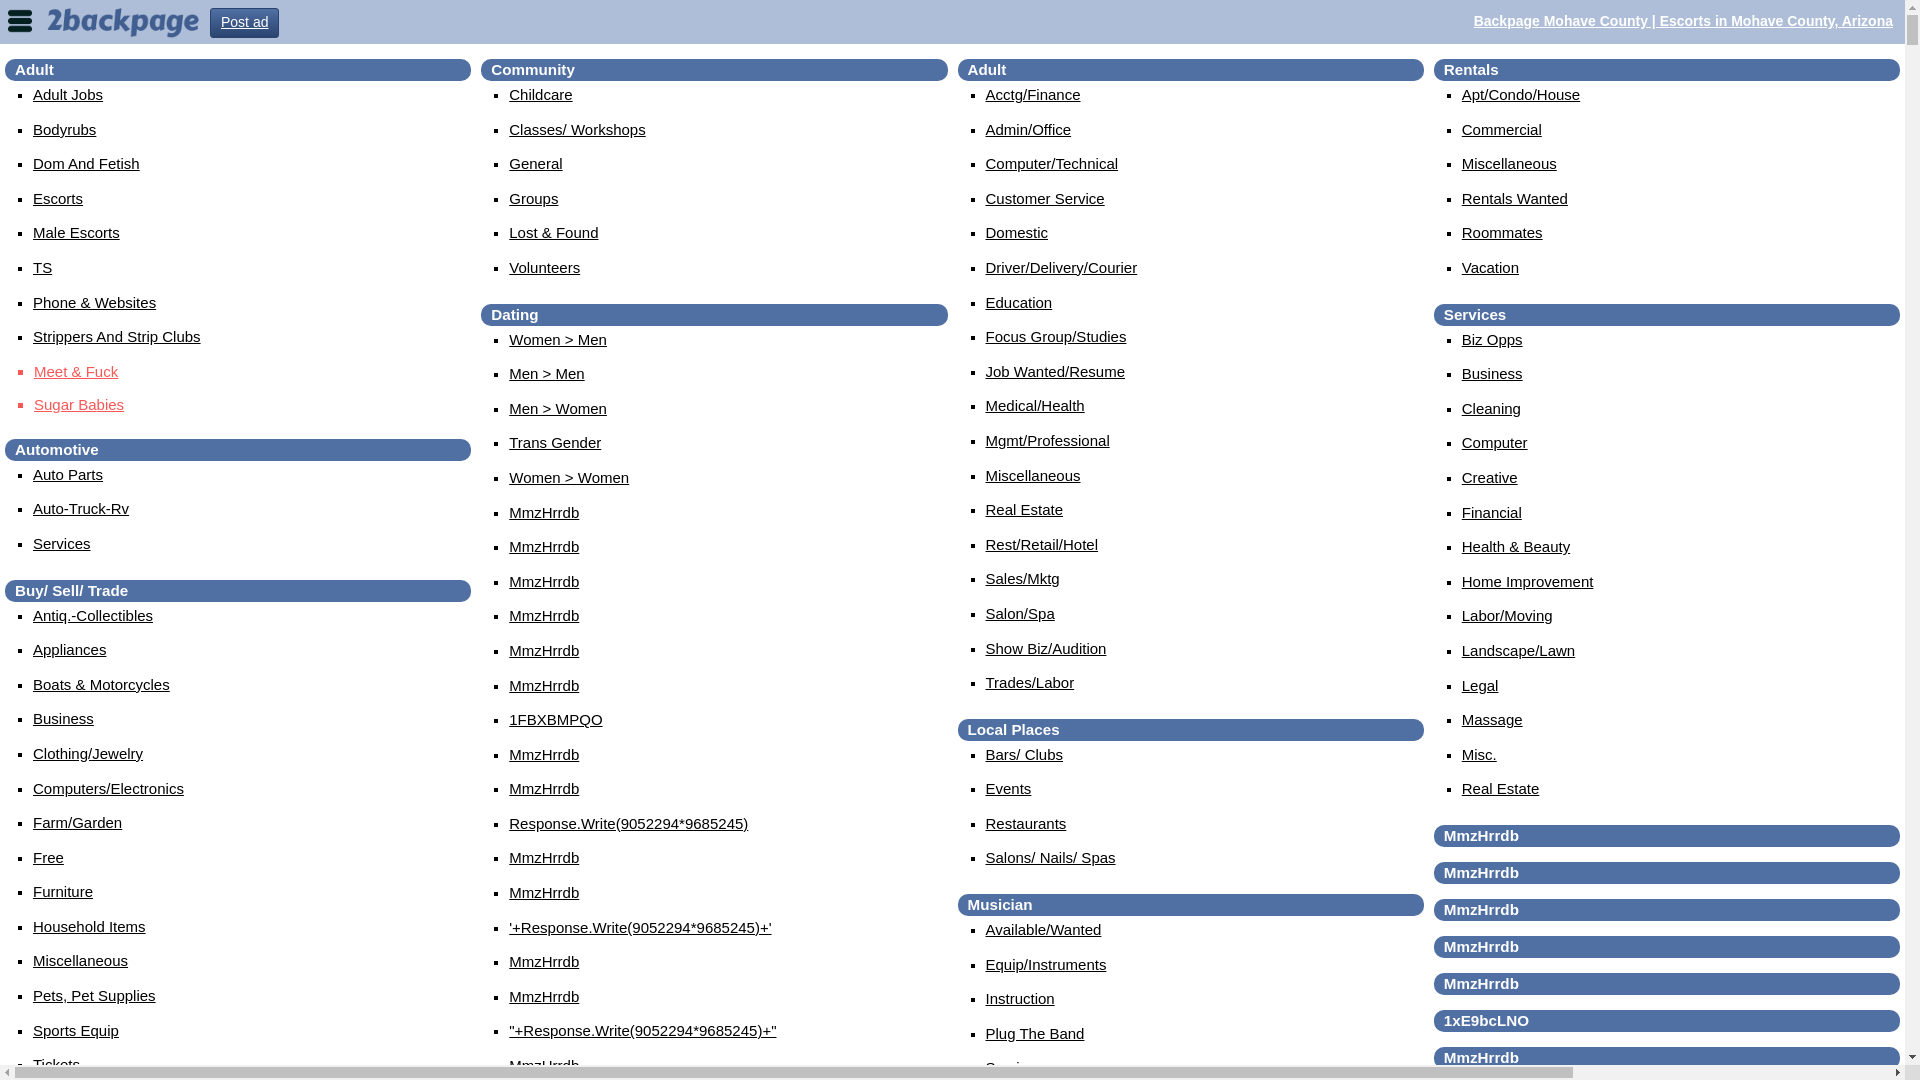  Describe the element at coordinates (568, 478) in the screenshot. I see `Women > Women` at that location.